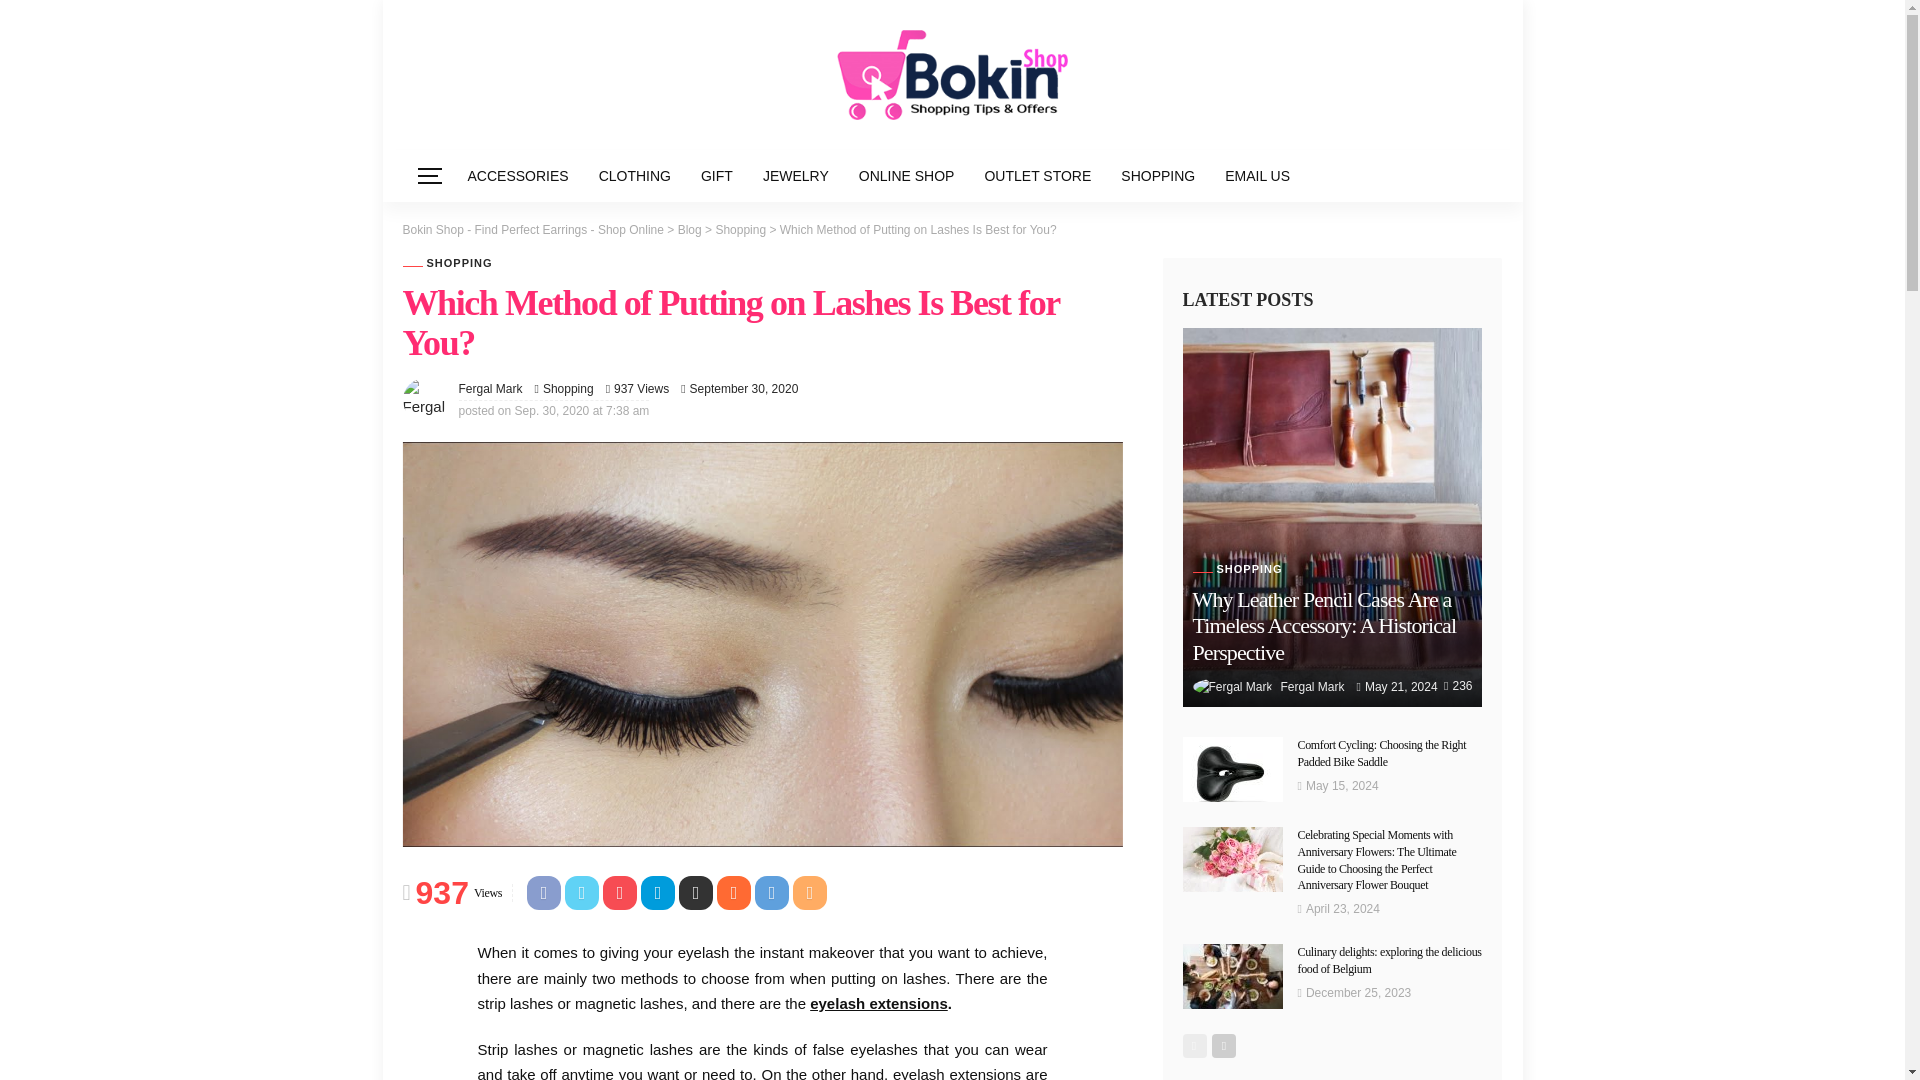 This screenshot has width=1920, height=1080. Describe the element at coordinates (1157, 176) in the screenshot. I see `SHOPPING` at that location.